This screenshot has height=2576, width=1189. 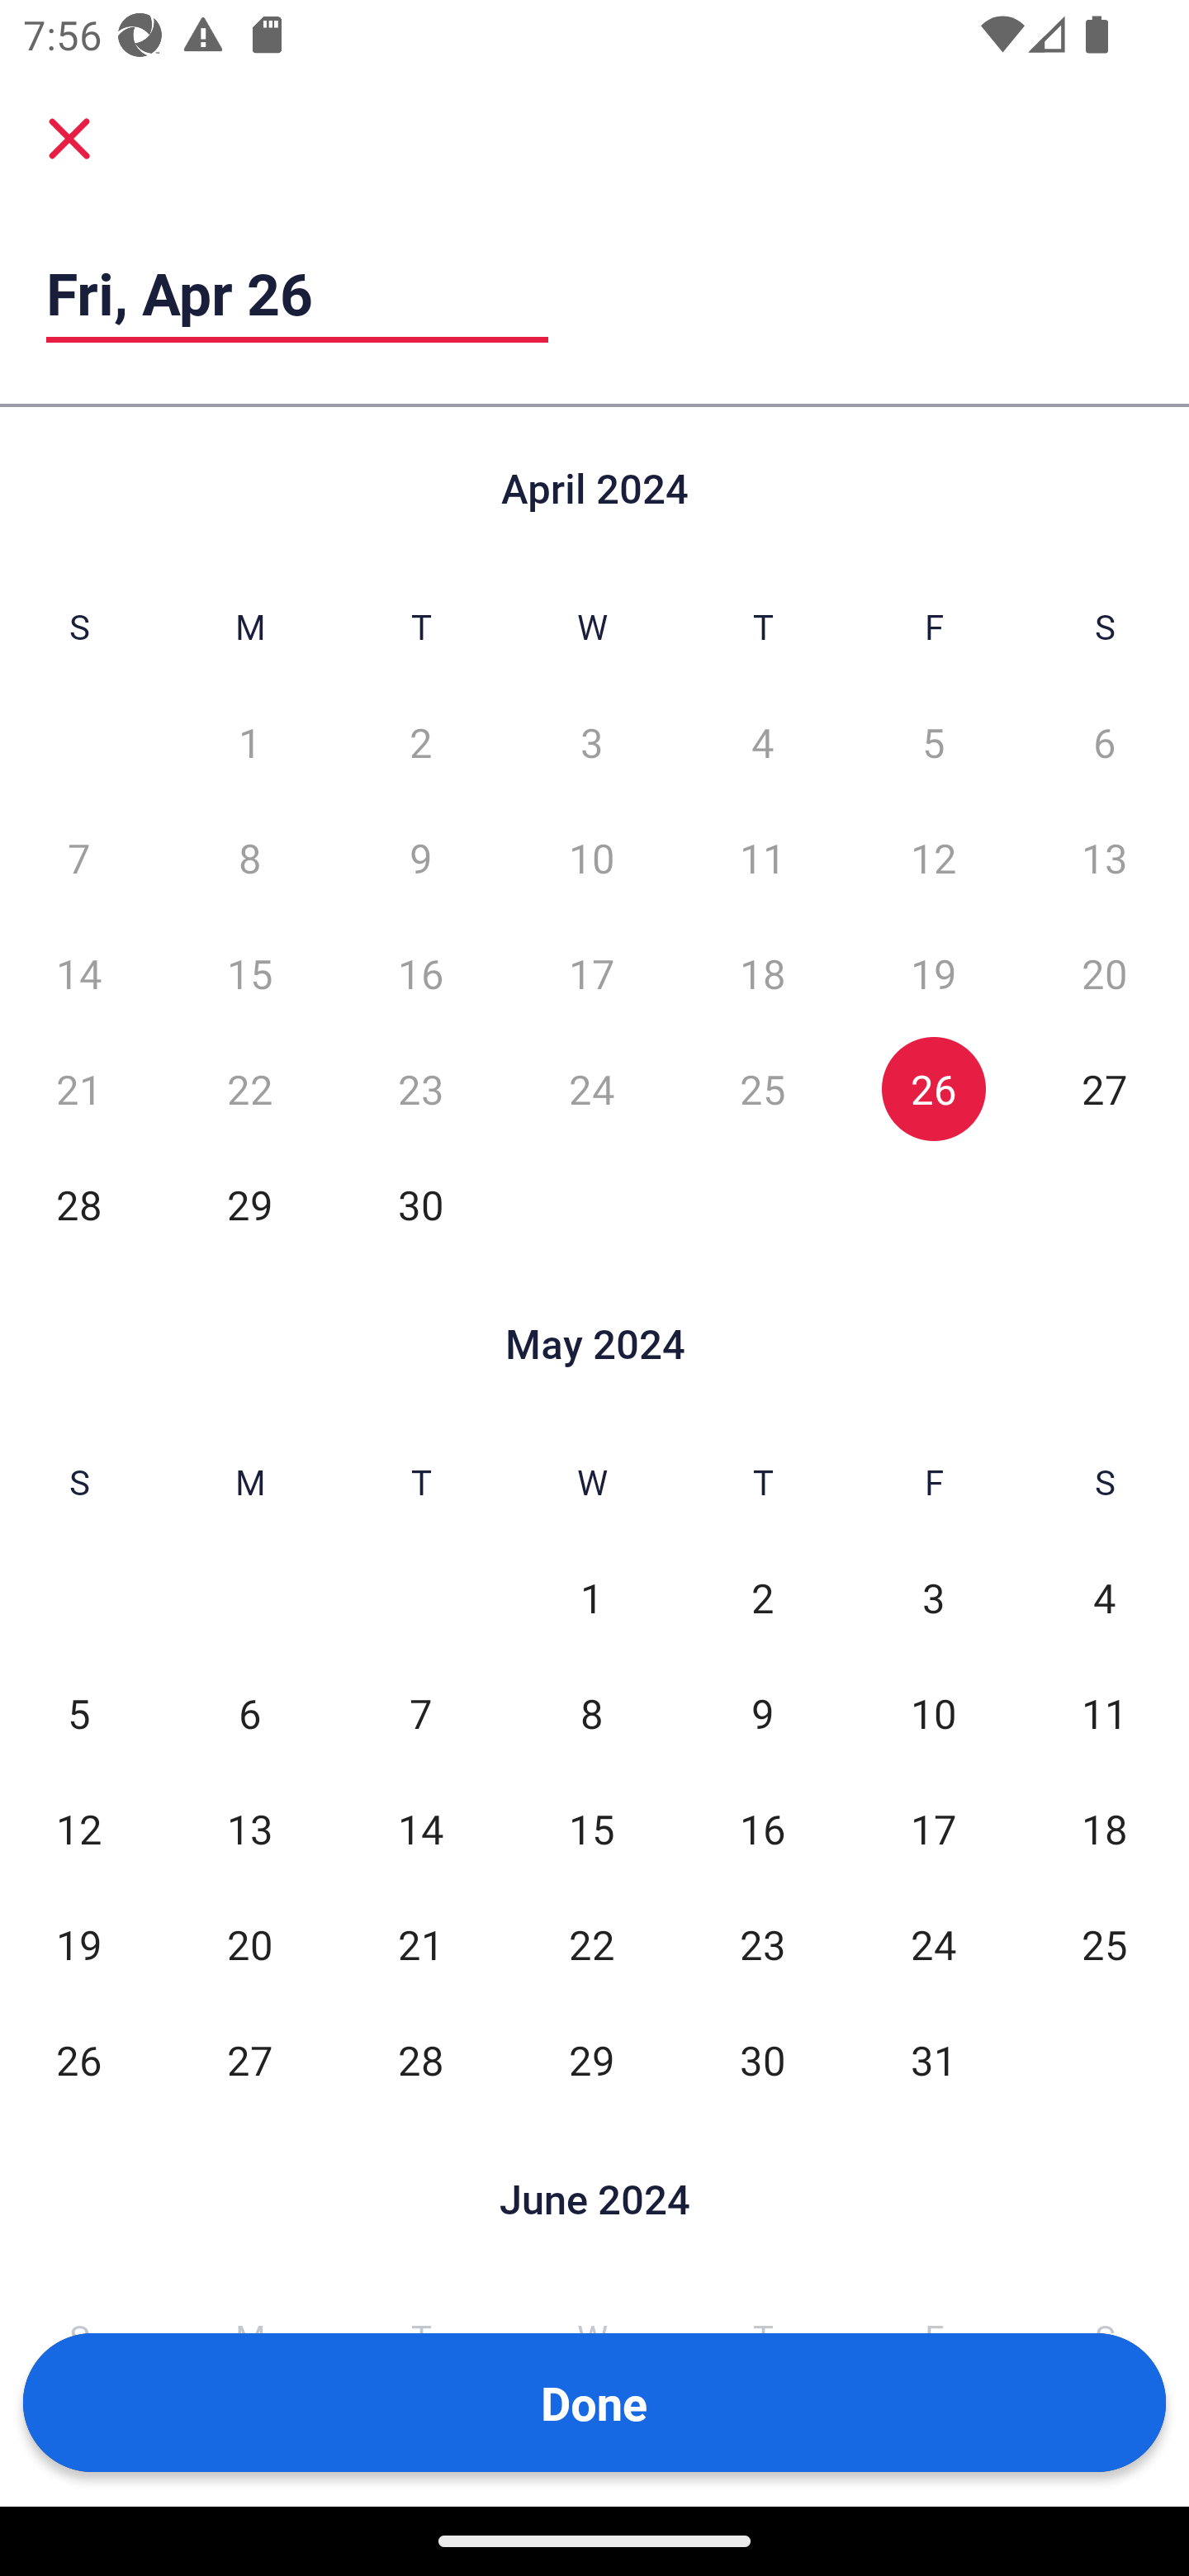 What do you see at coordinates (762, 2059) in the screenshot?
I see `30 Thu, May 30, Not Selected` at bounding box center [762, 2059].